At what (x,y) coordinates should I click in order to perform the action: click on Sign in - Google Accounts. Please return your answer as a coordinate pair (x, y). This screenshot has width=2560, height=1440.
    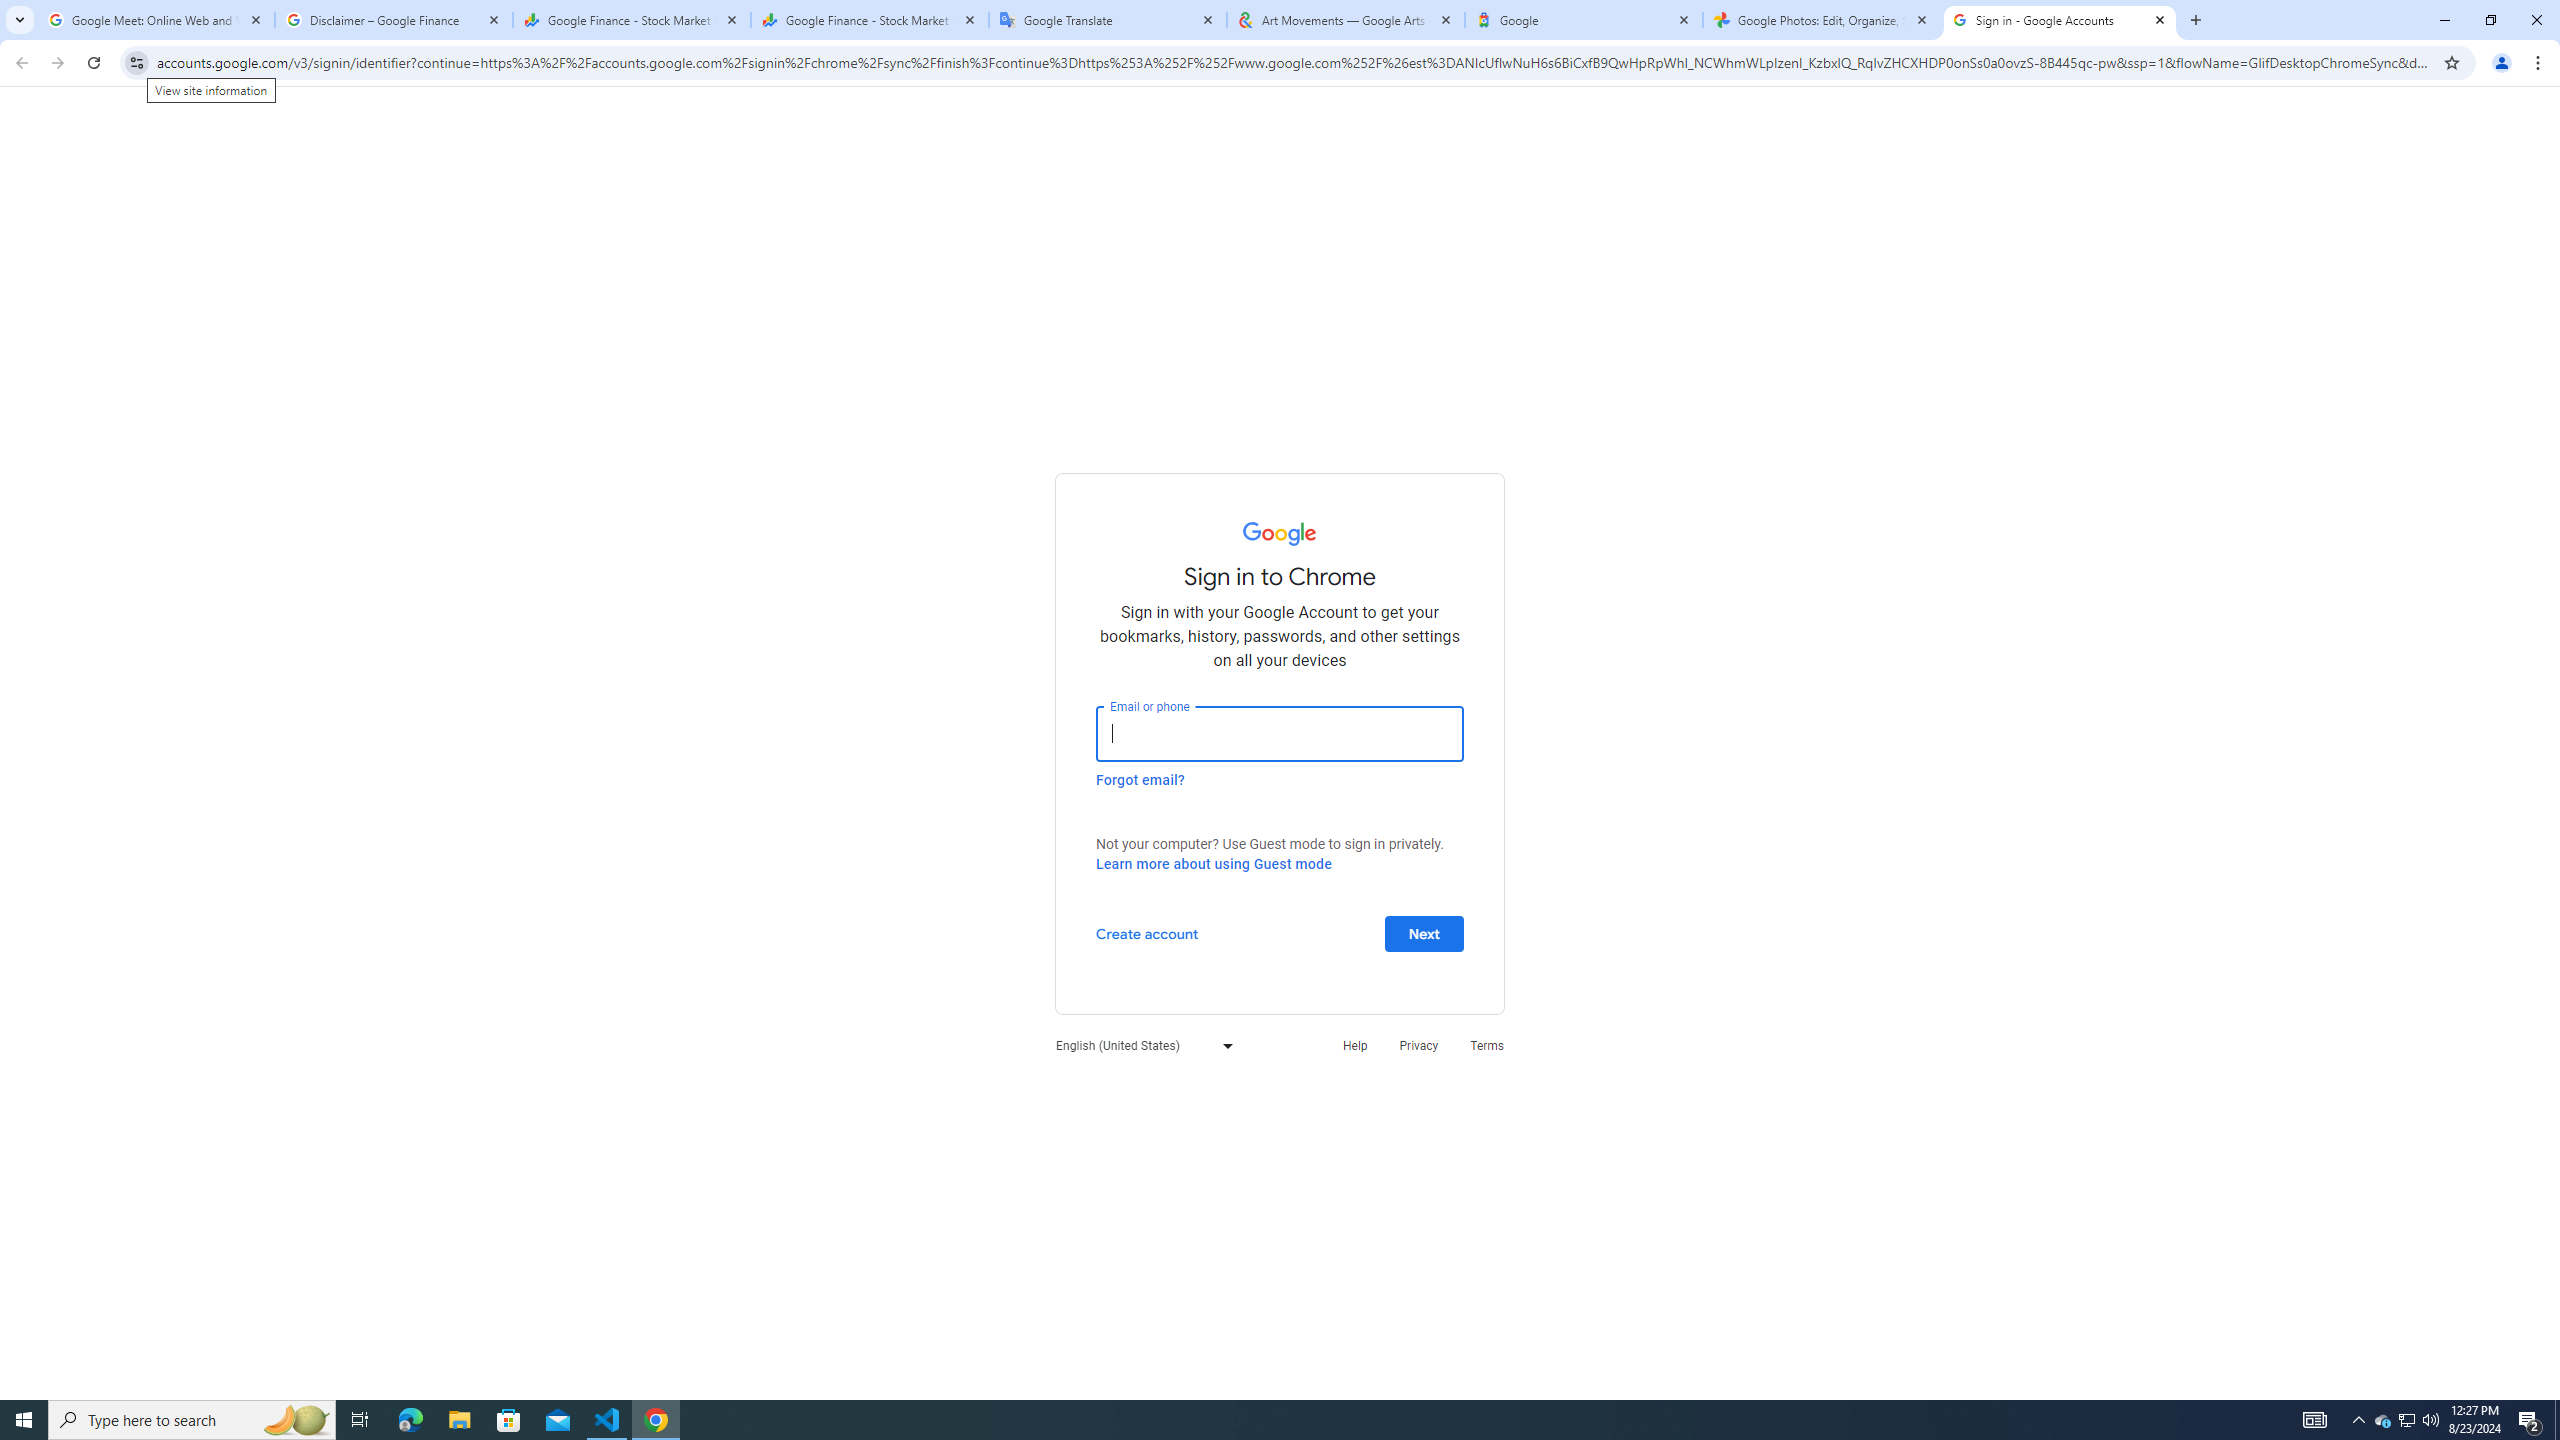
    Looking at the image, I should click on (2060, 20).